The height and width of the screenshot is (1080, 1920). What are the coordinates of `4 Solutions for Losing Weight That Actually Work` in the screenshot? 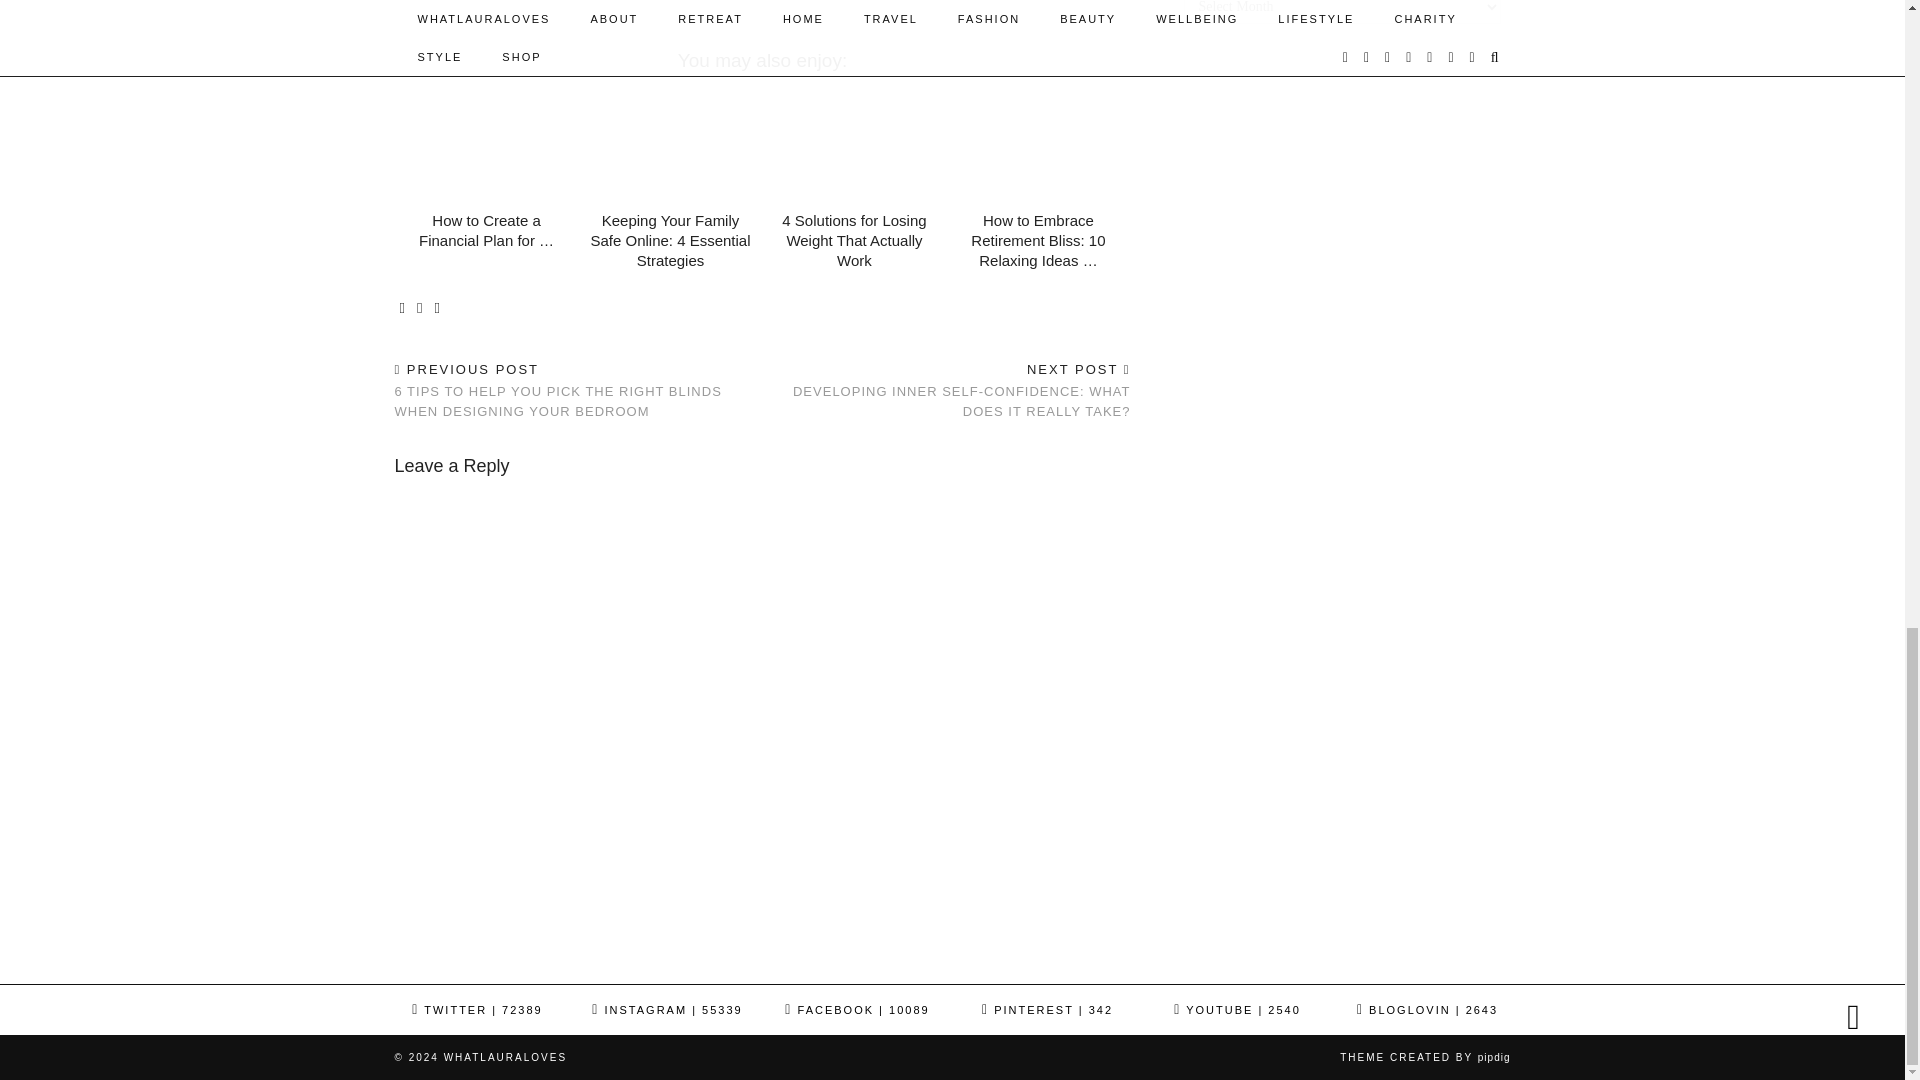 It's located at (853, 240).